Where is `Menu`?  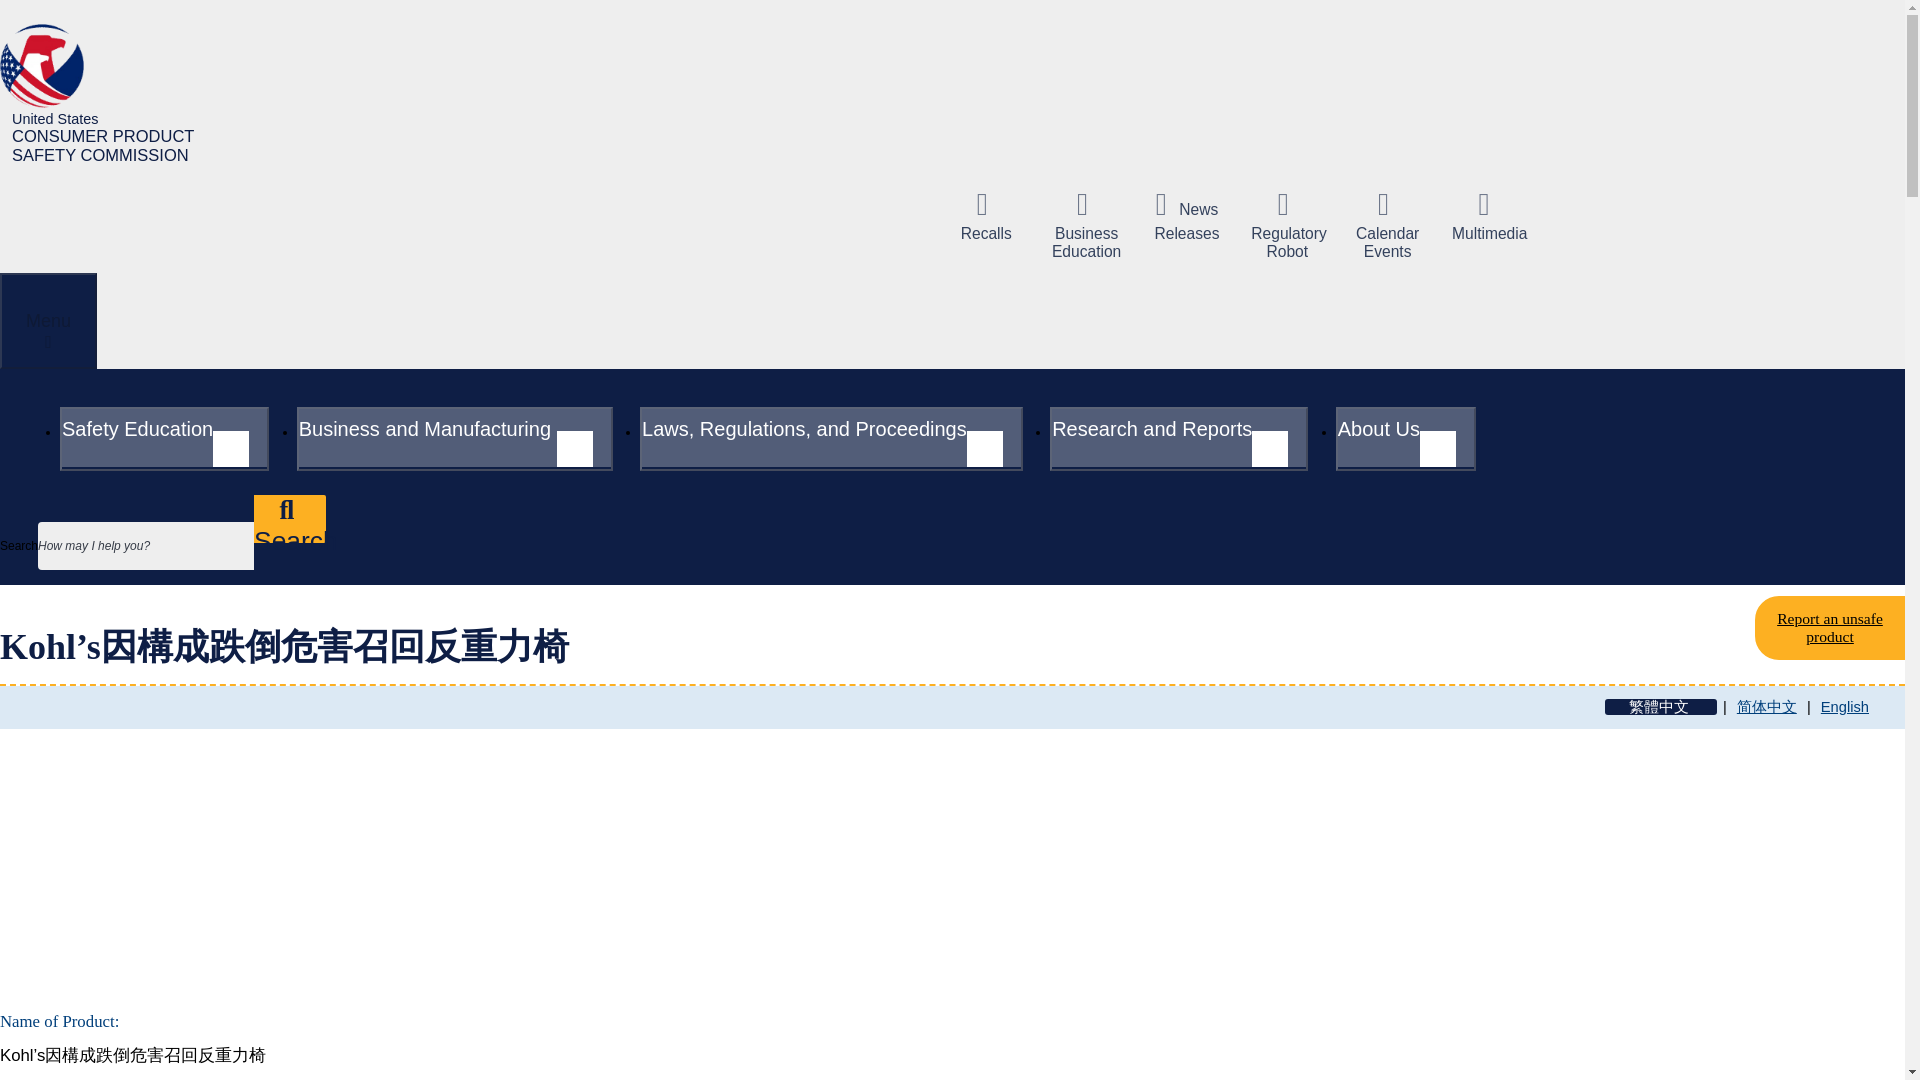 Menu is located at coordinates (48, 321).